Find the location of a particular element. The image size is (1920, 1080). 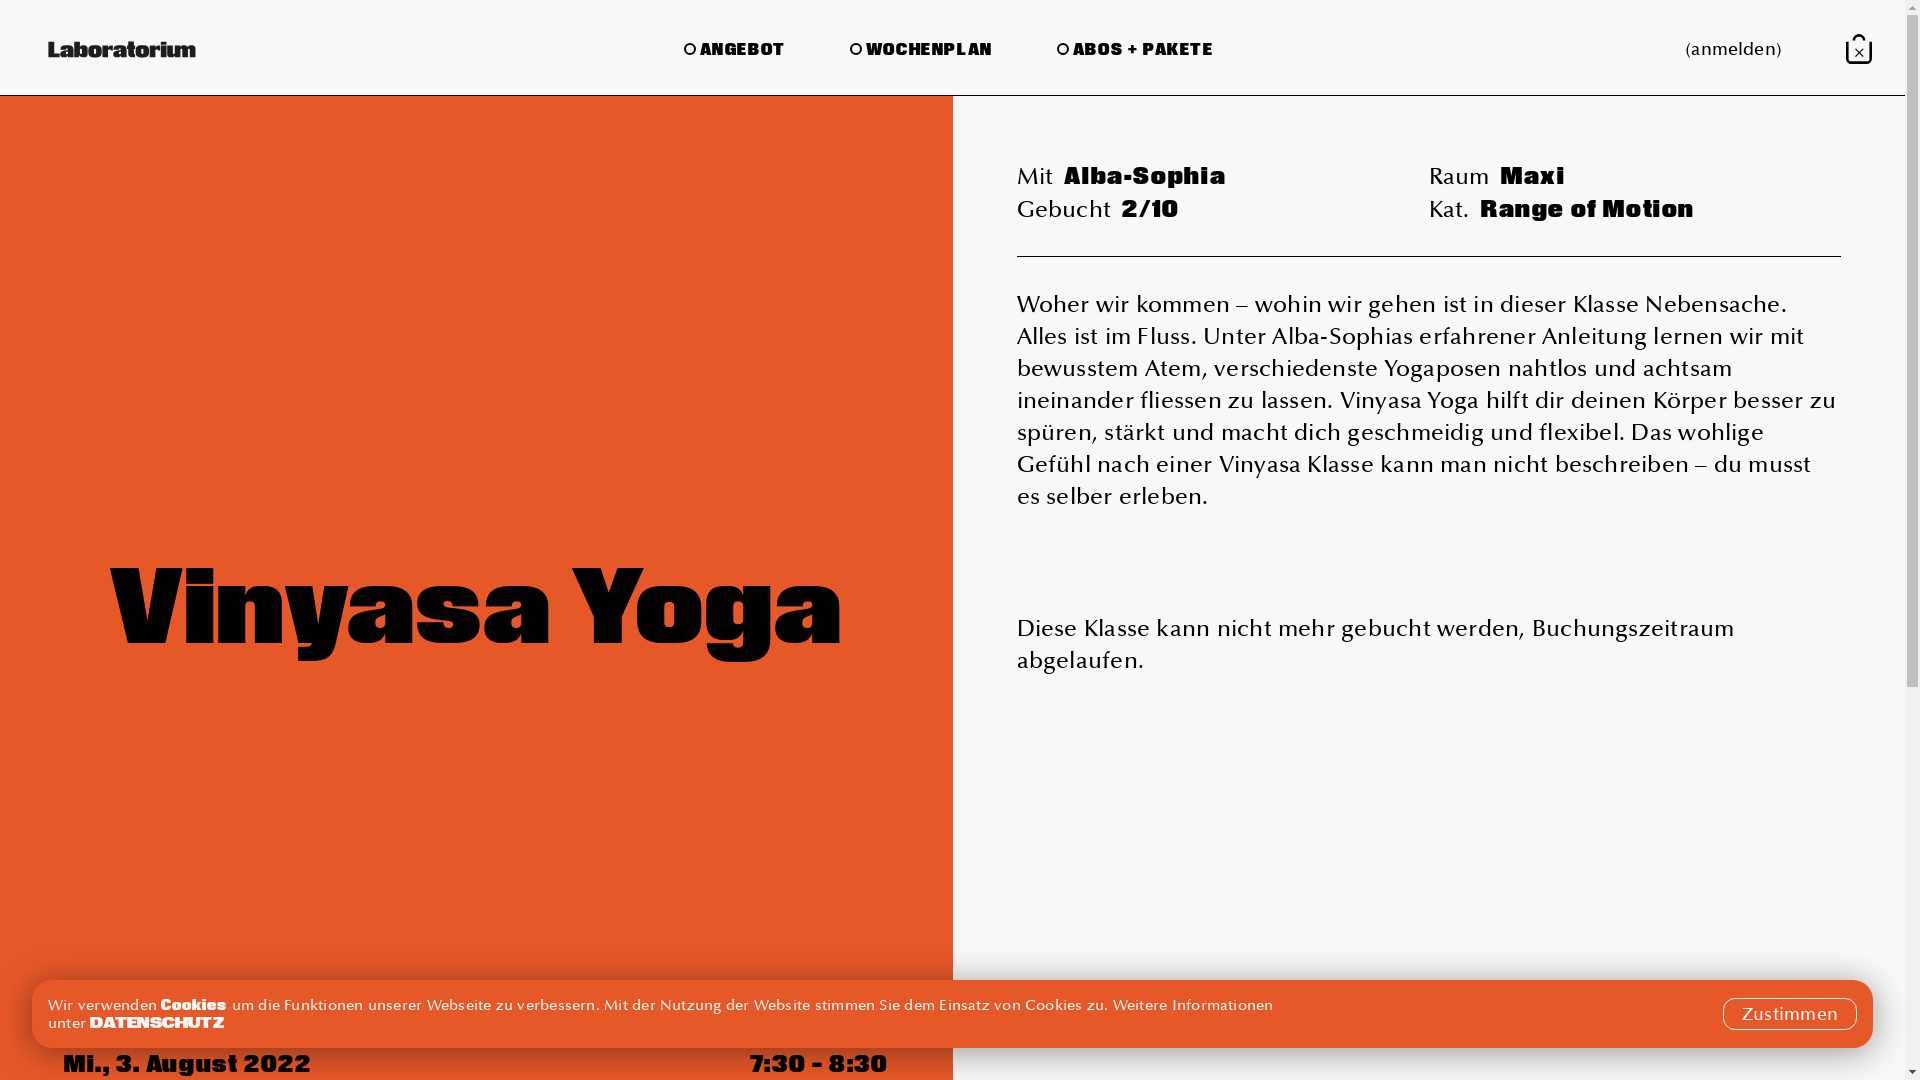

(anmelden) is located at coordinates (1734, 50).